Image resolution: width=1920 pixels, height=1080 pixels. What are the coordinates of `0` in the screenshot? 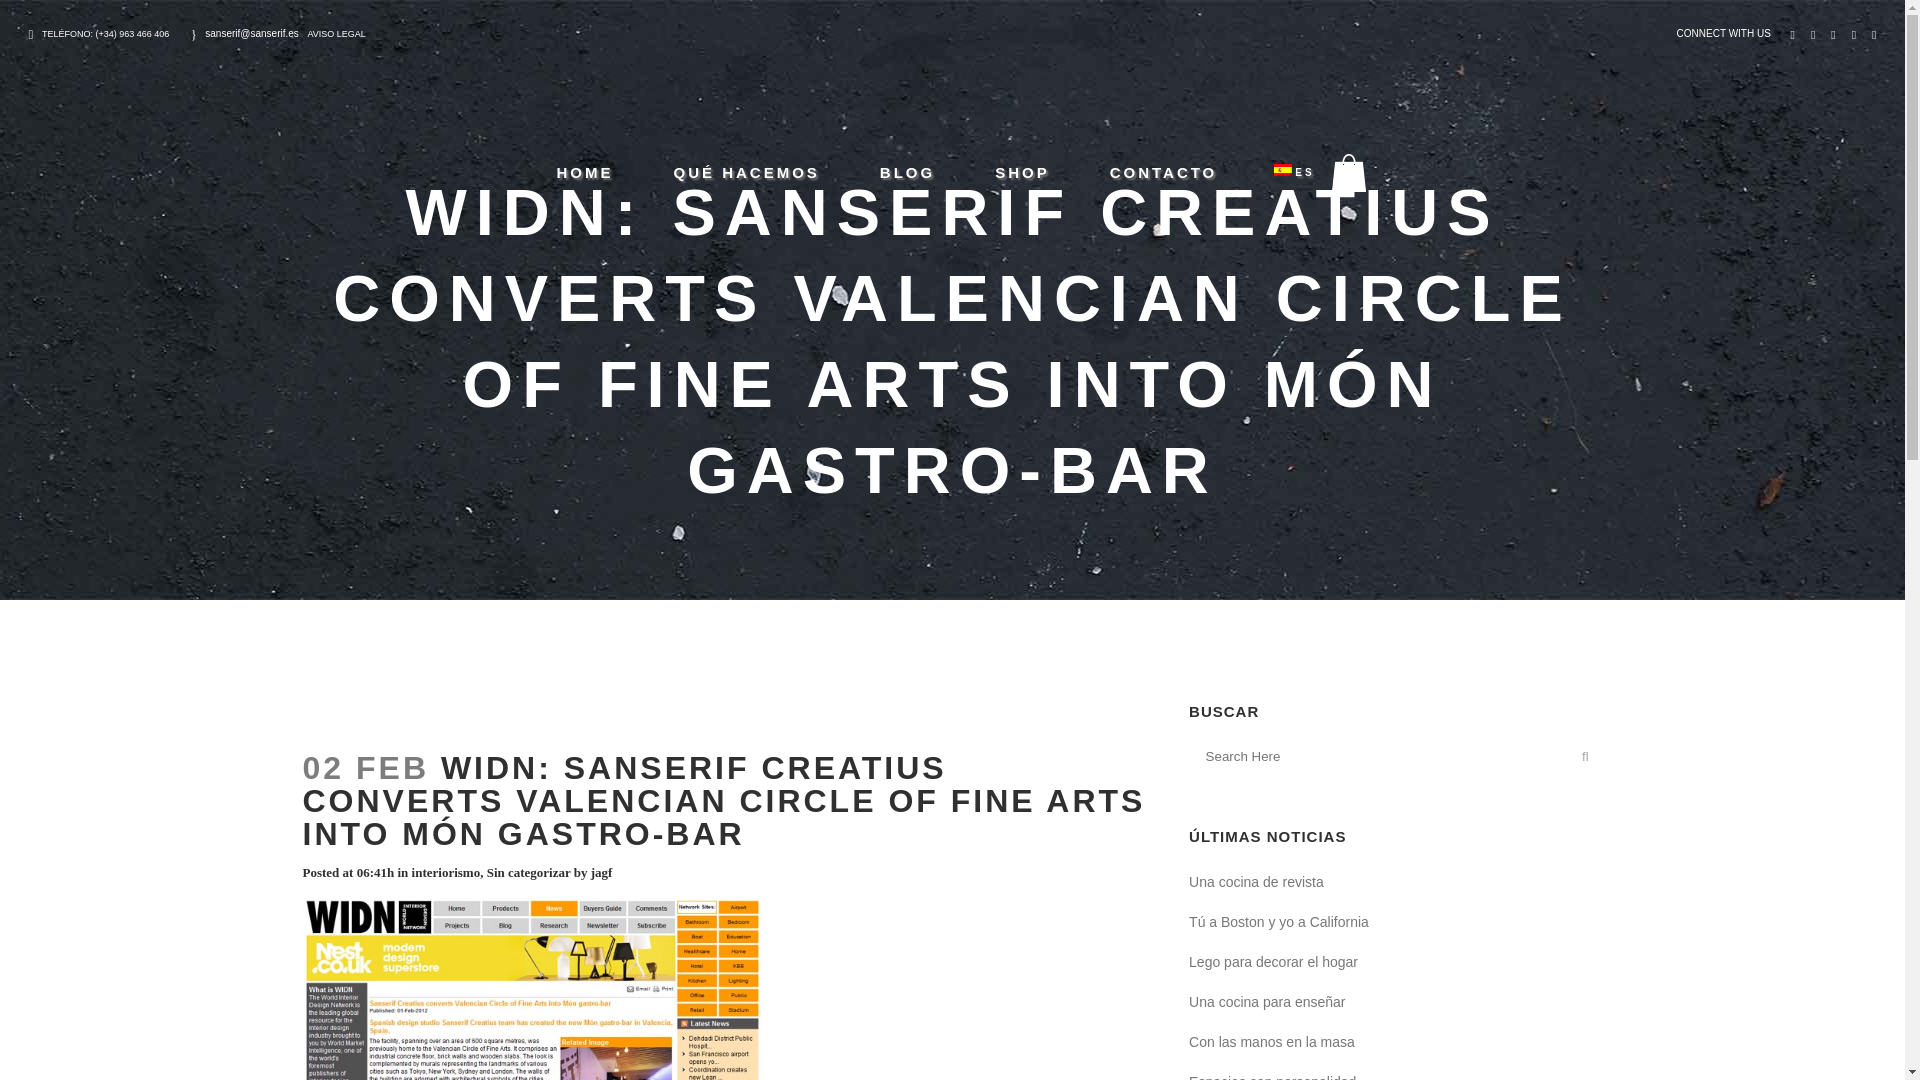 It's located at (1353, 173).